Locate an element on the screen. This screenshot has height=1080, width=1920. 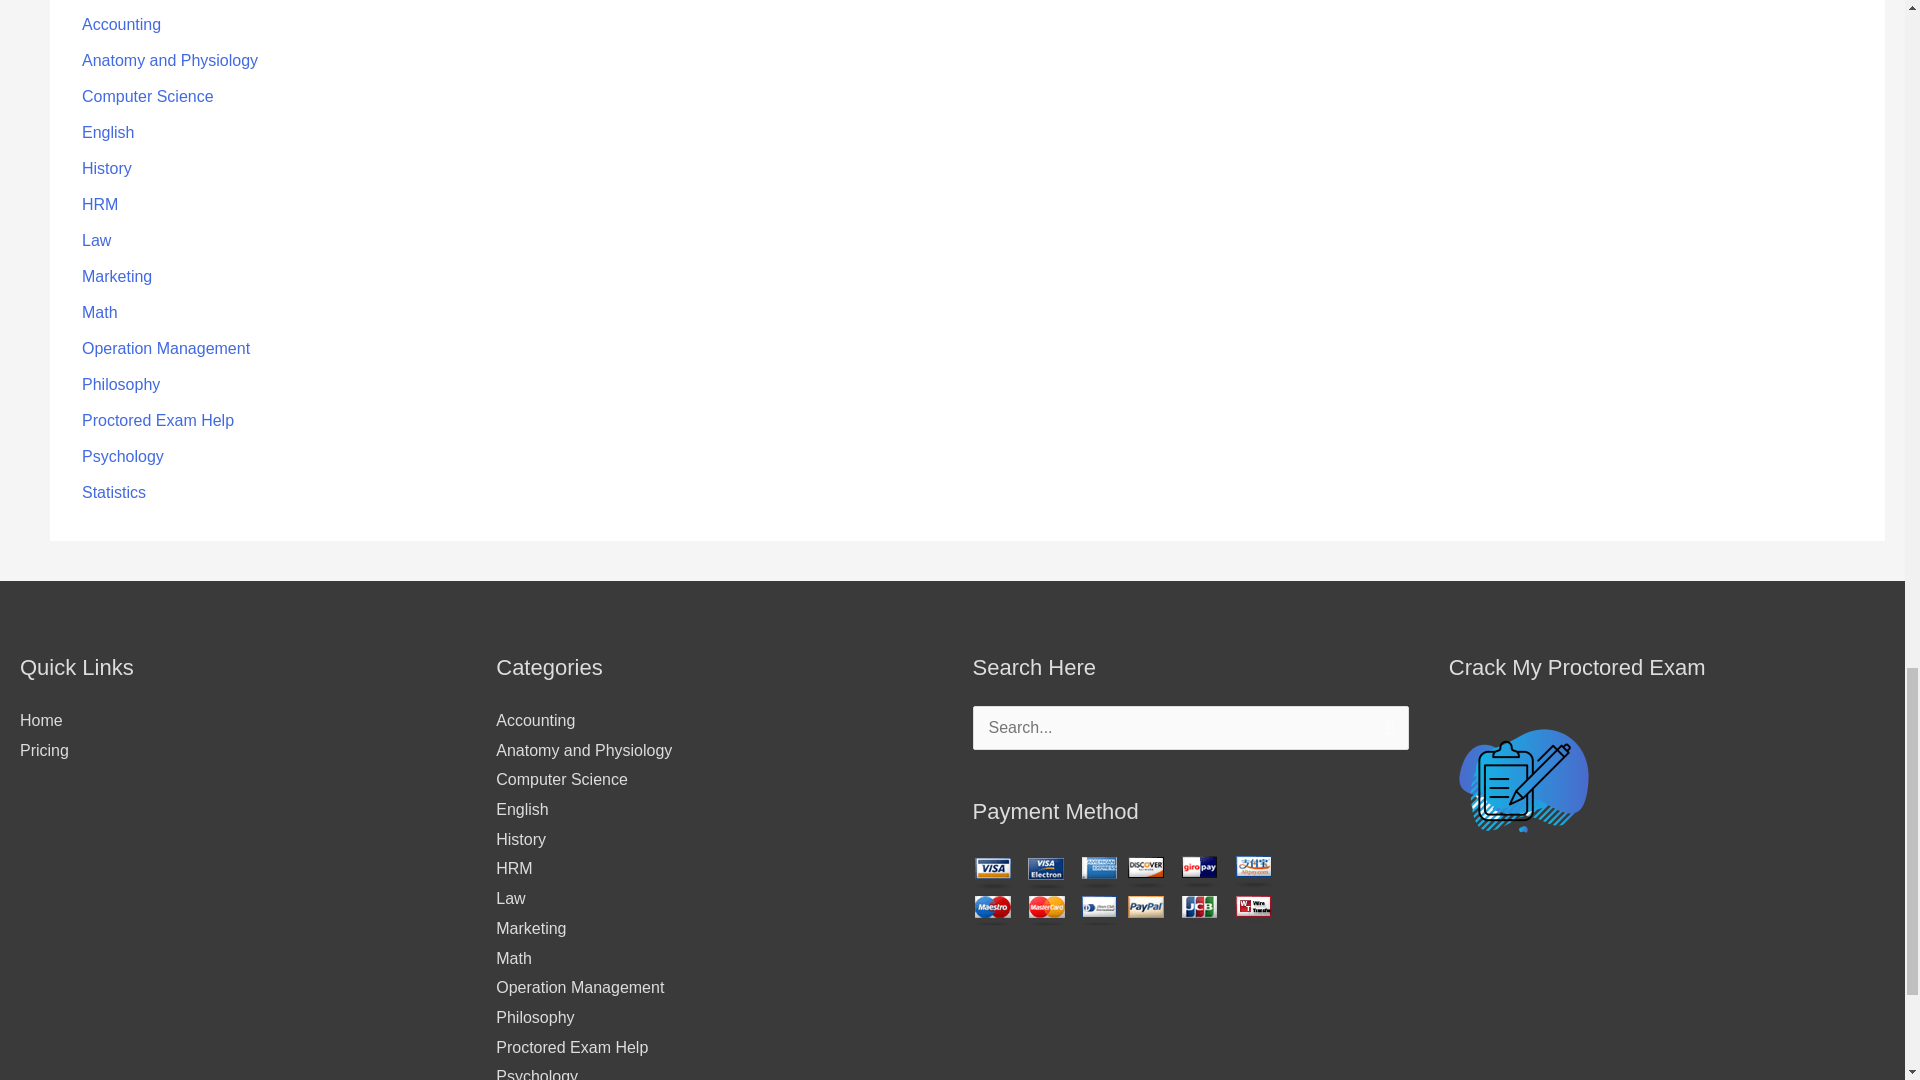
Anatomy and Physiology is located at coordinates (170, 60).